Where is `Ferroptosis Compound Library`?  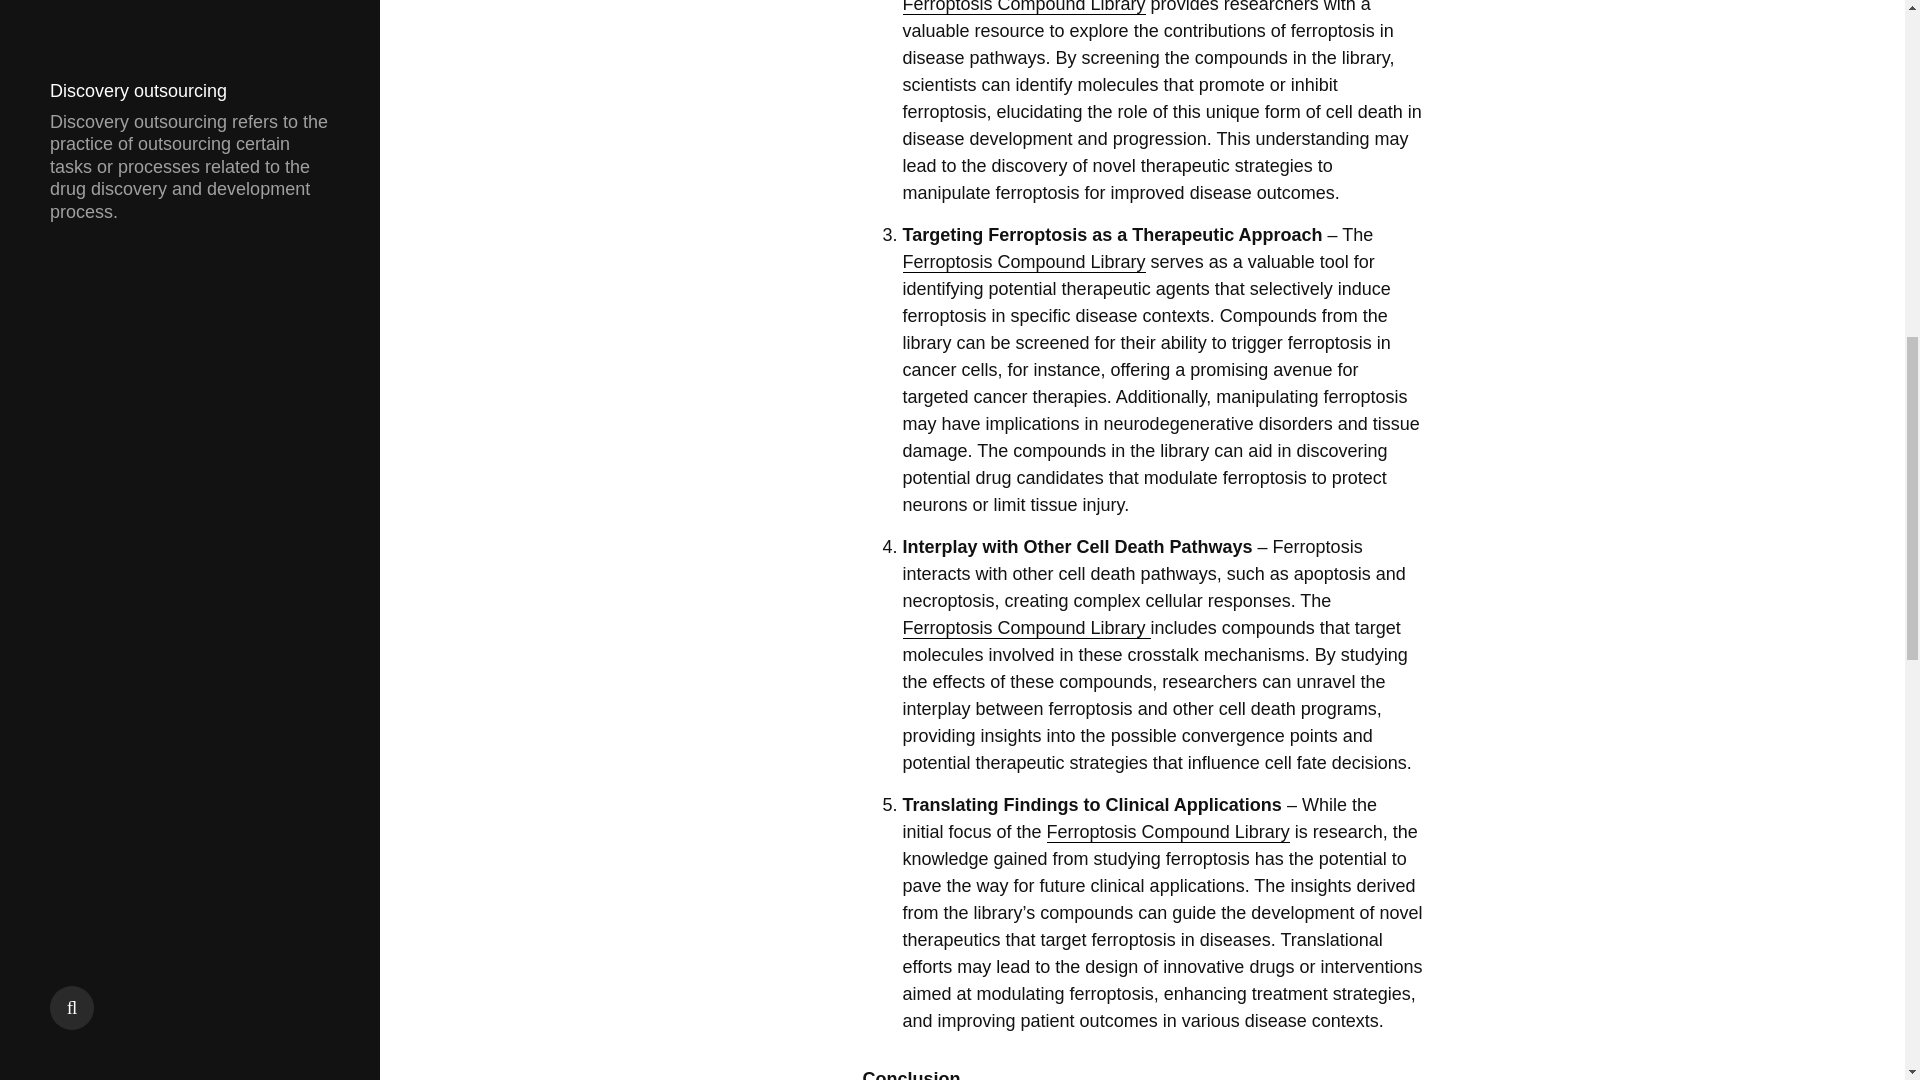
Ferroptosis Compound Library is located at coordinates (1026, 628).